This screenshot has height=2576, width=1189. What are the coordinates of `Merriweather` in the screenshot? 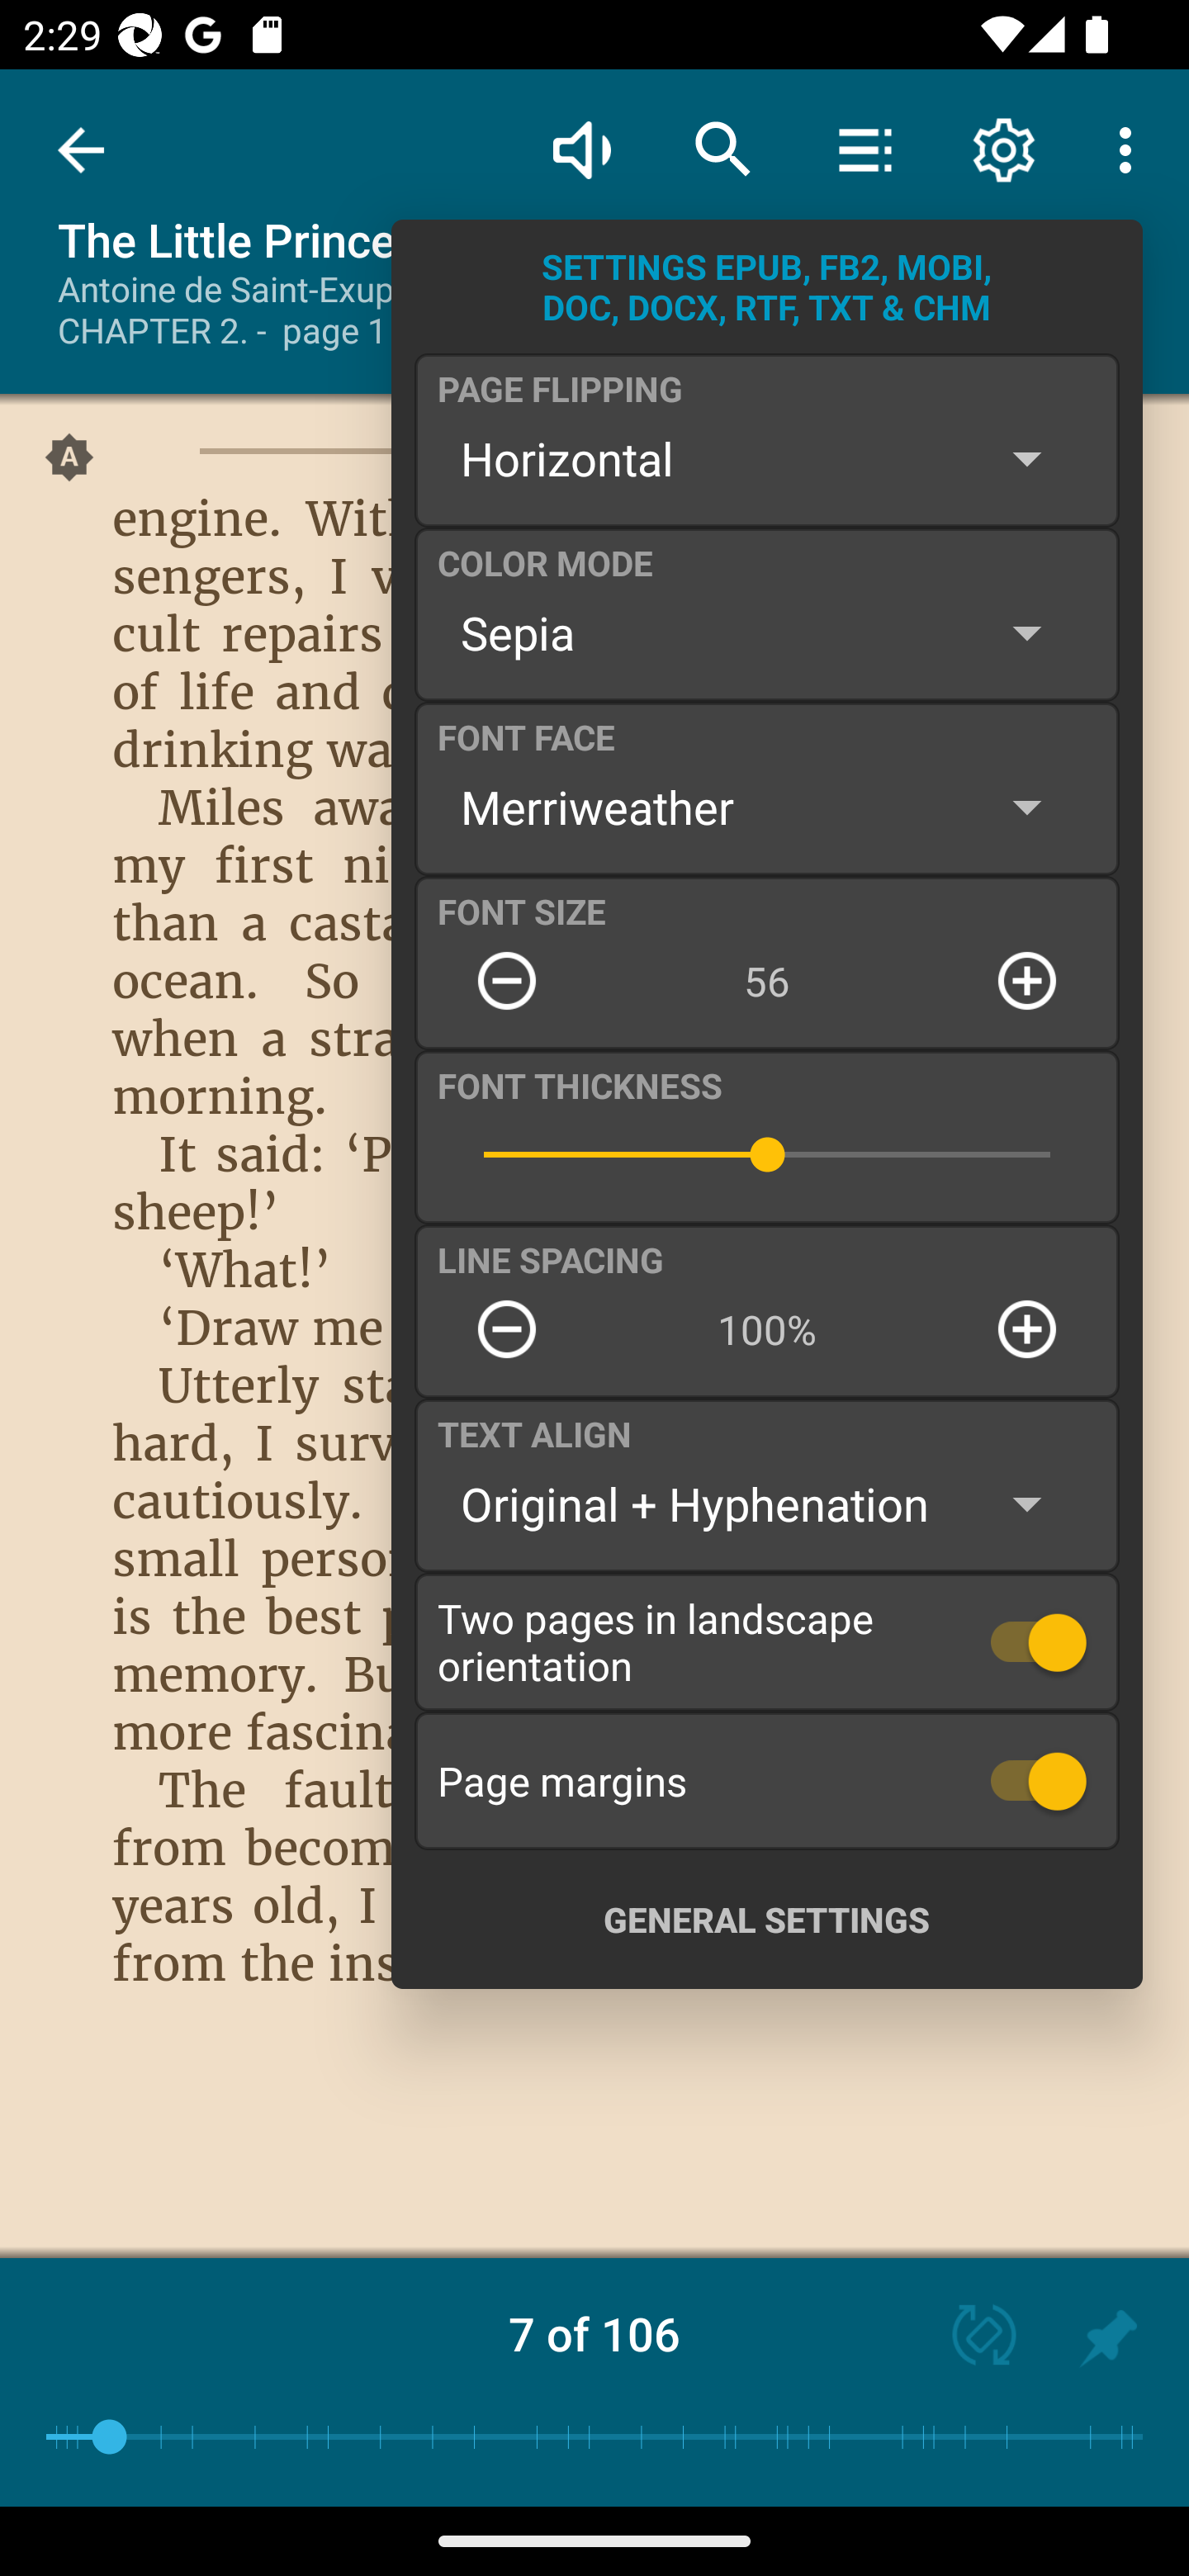 It's located at (766, 806).